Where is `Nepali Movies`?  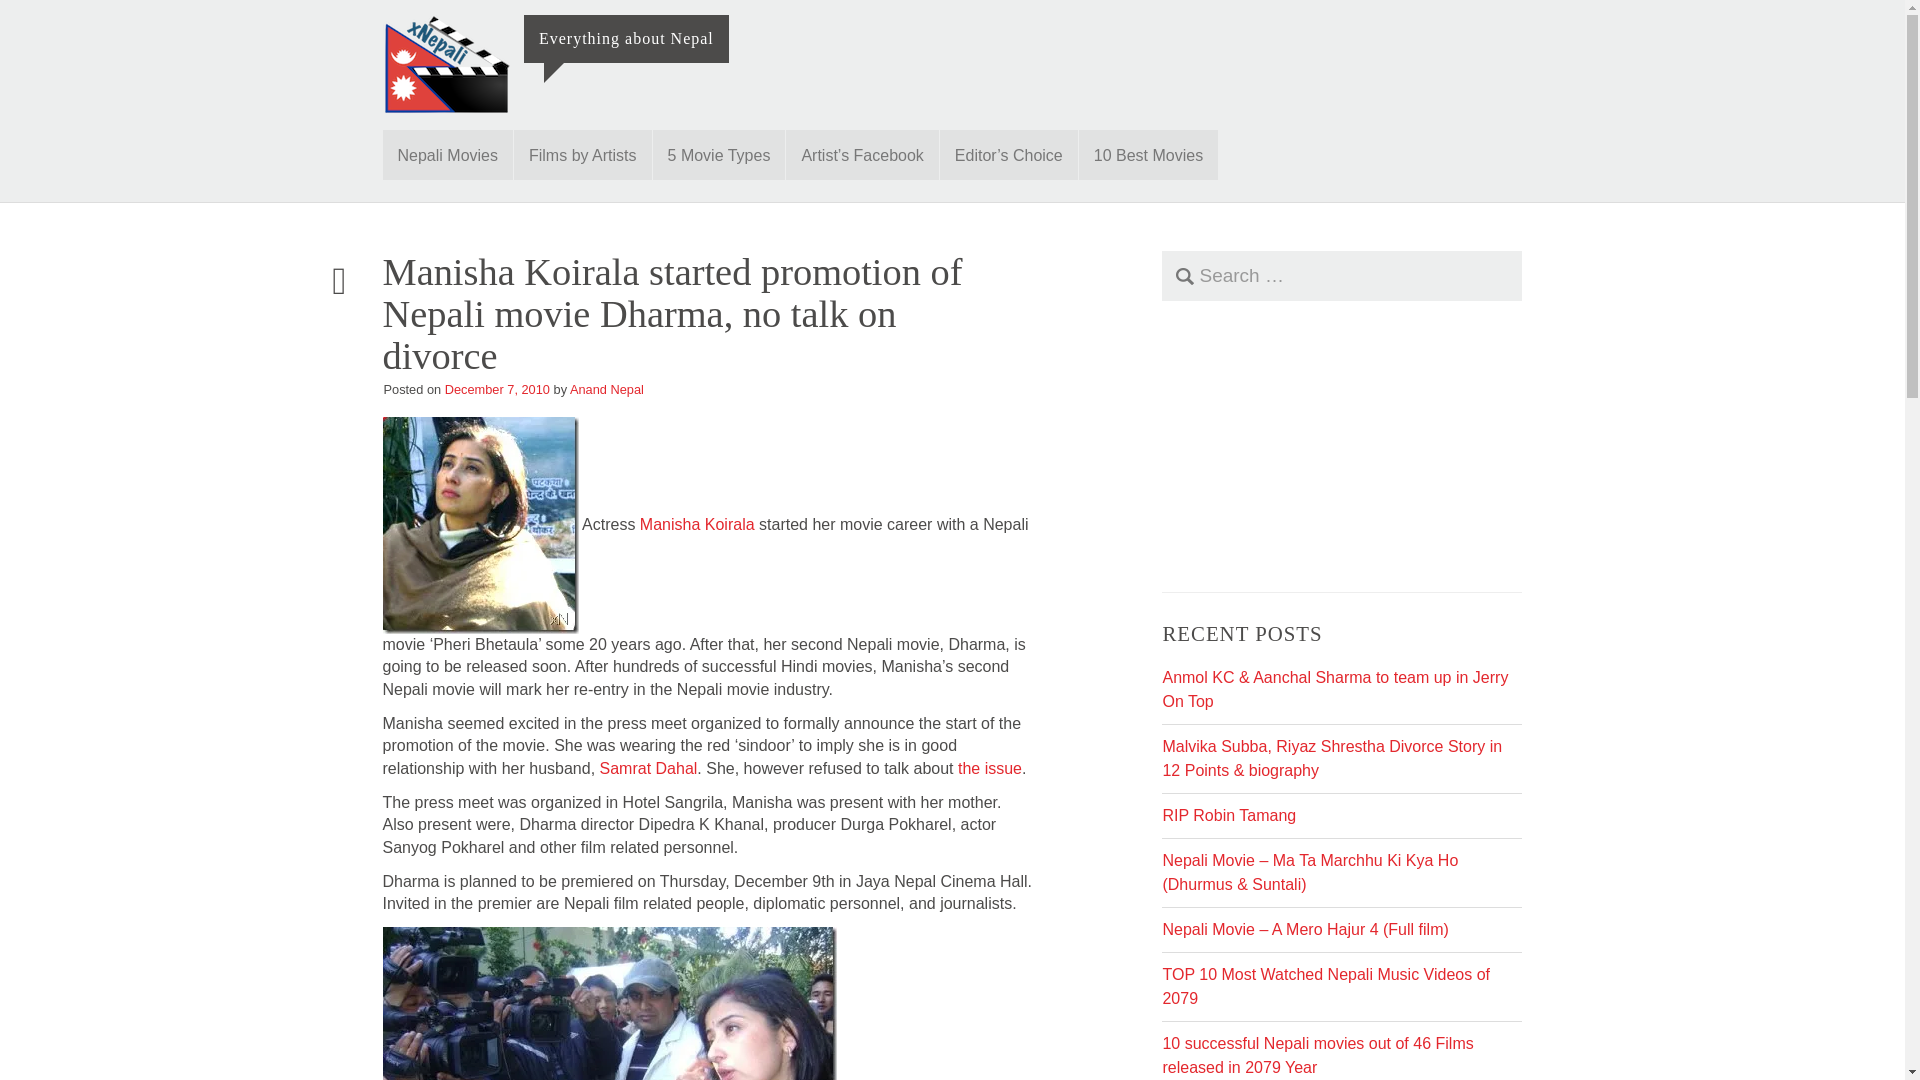 Nepali Movies is located at coordinates (447, 154).